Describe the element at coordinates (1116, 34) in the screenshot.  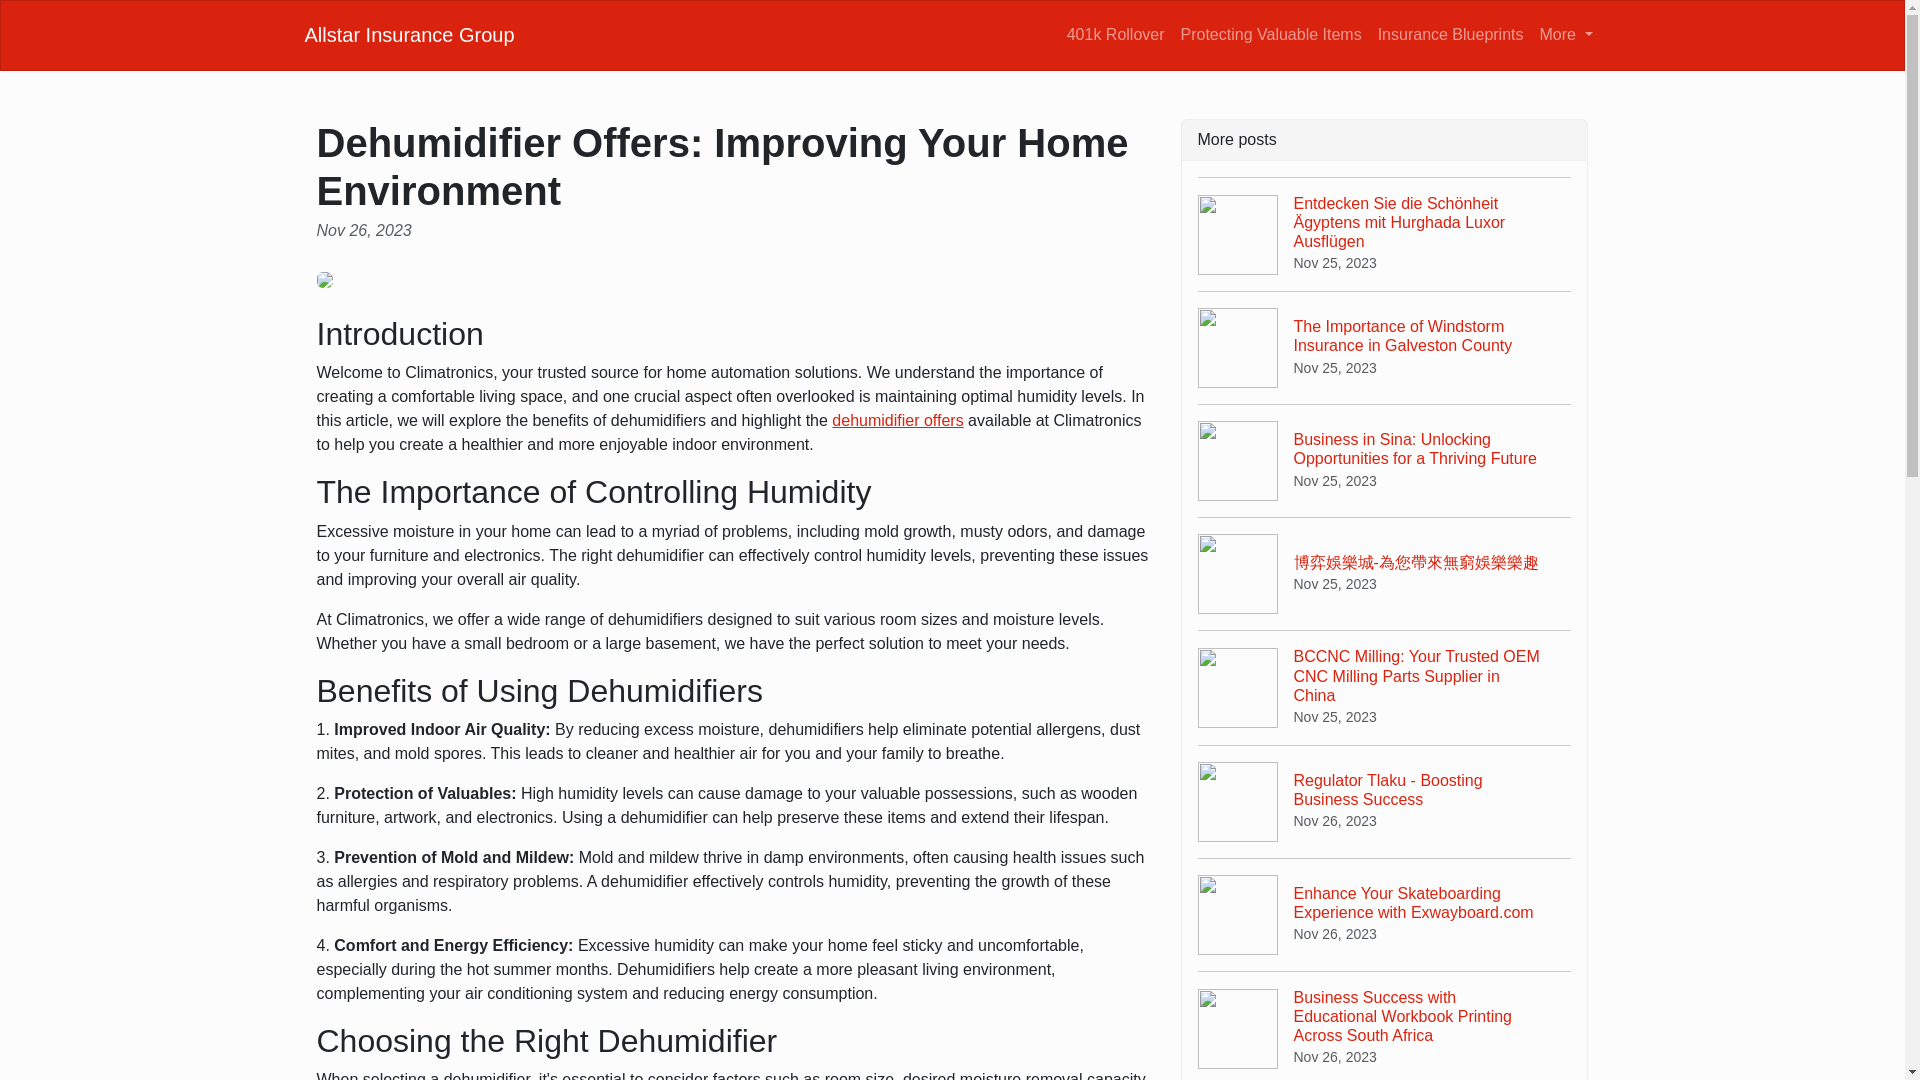
I see `dehumidifier offers` at that location.